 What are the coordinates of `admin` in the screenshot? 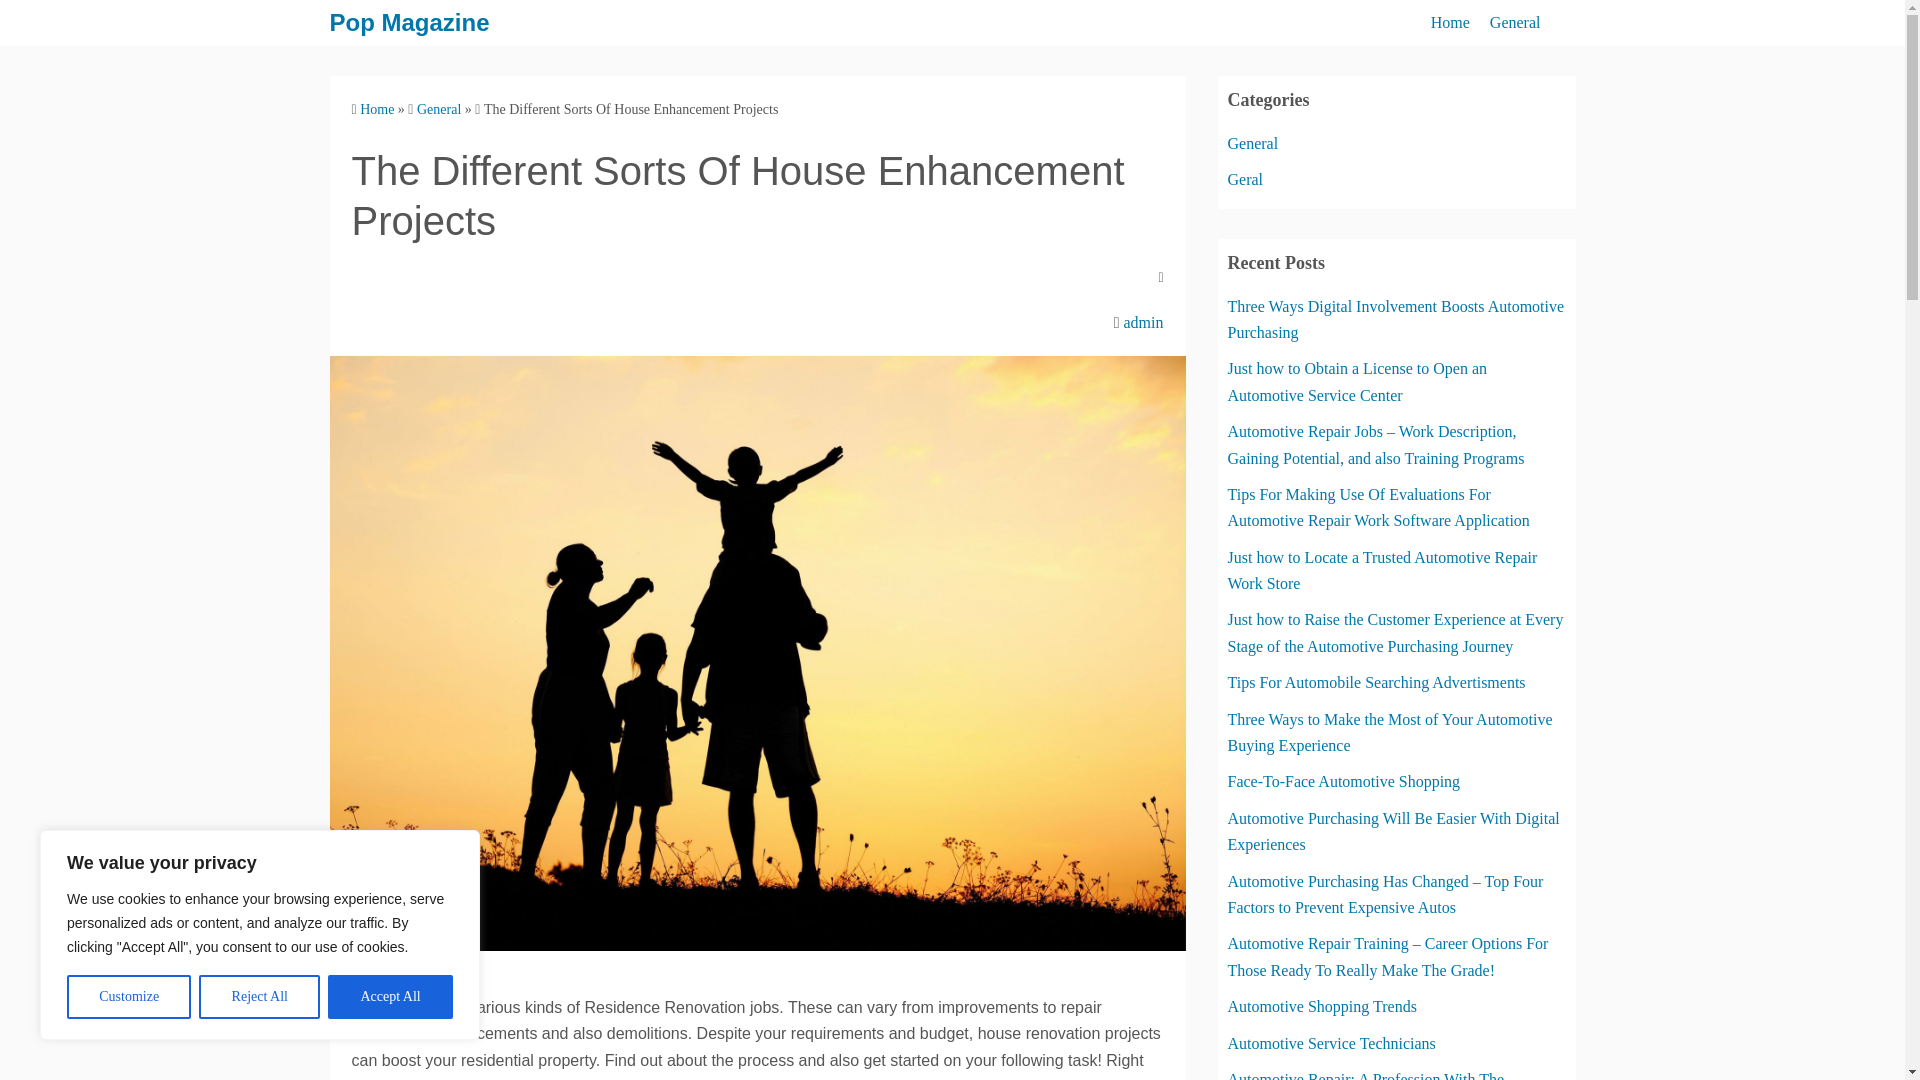 It's located at (1143, 322).